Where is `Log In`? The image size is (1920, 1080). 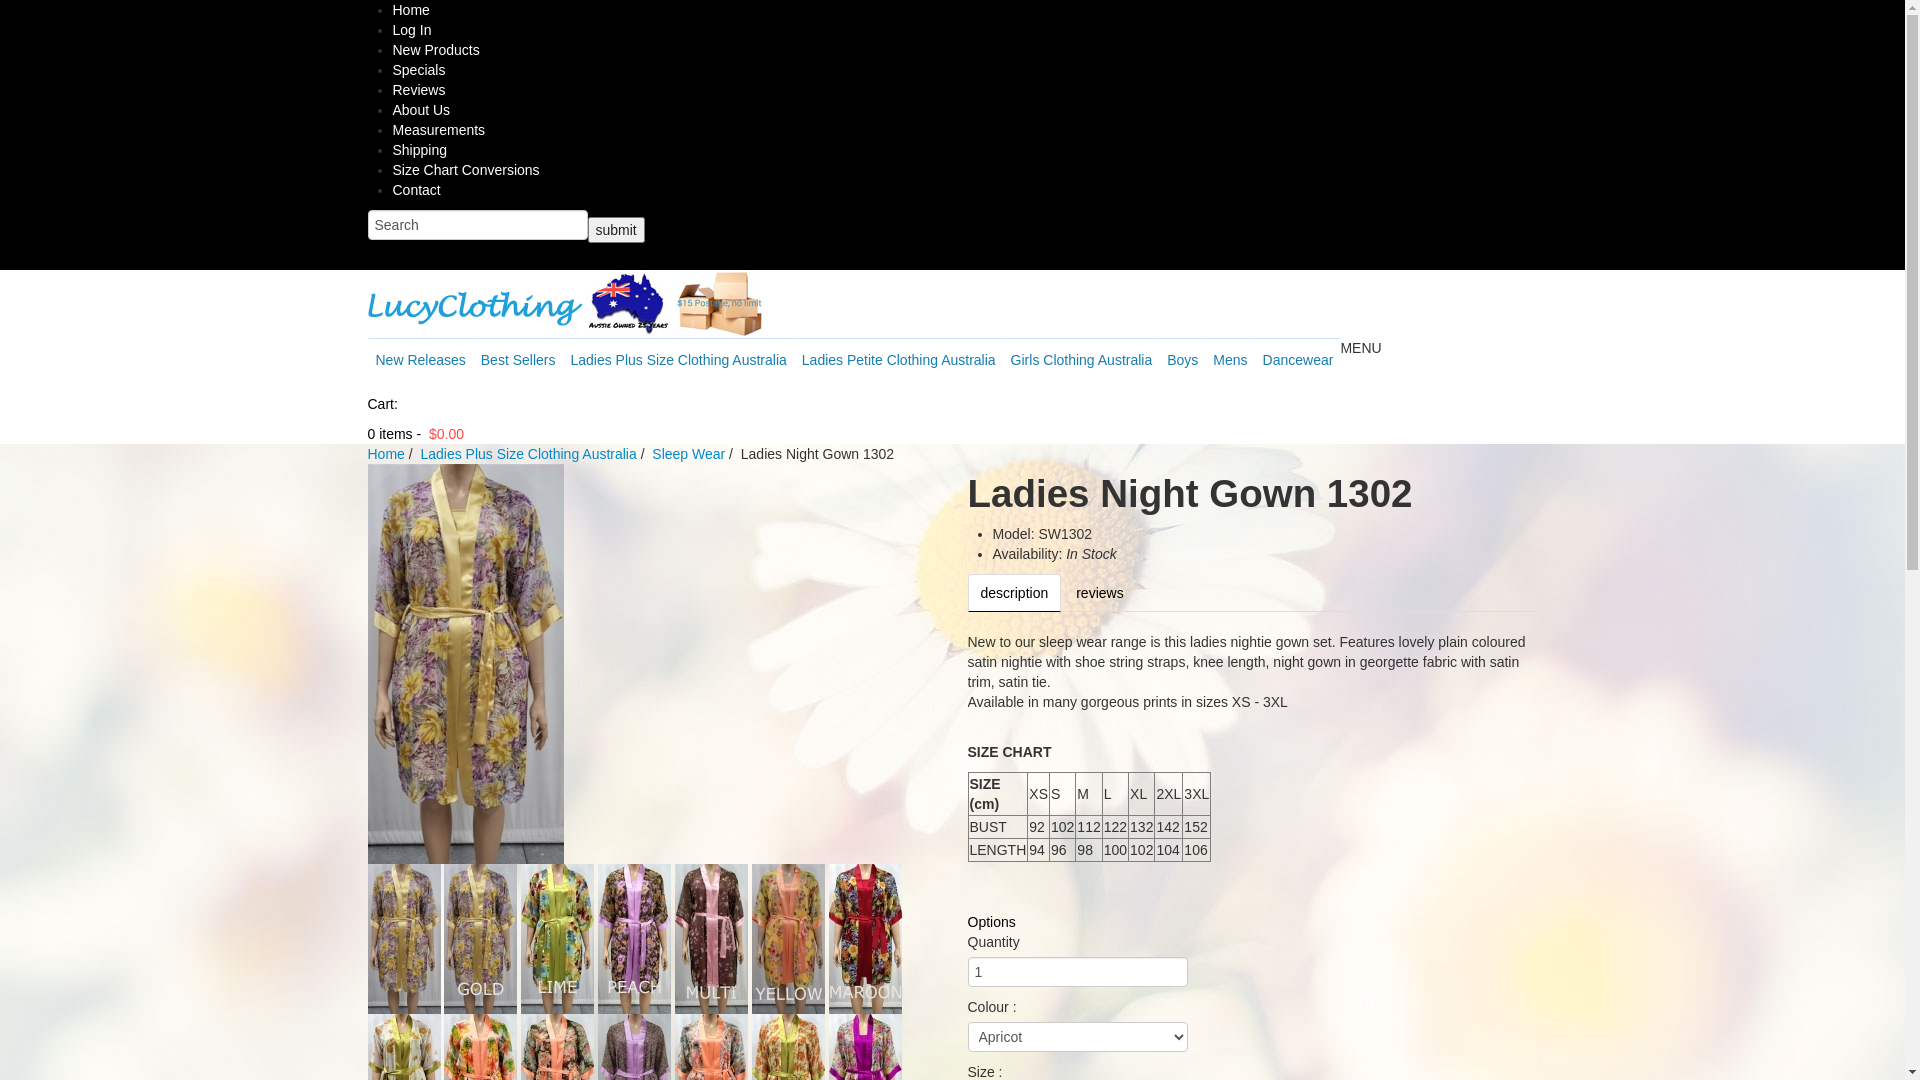 Log In is located at coordinates (412, 30).